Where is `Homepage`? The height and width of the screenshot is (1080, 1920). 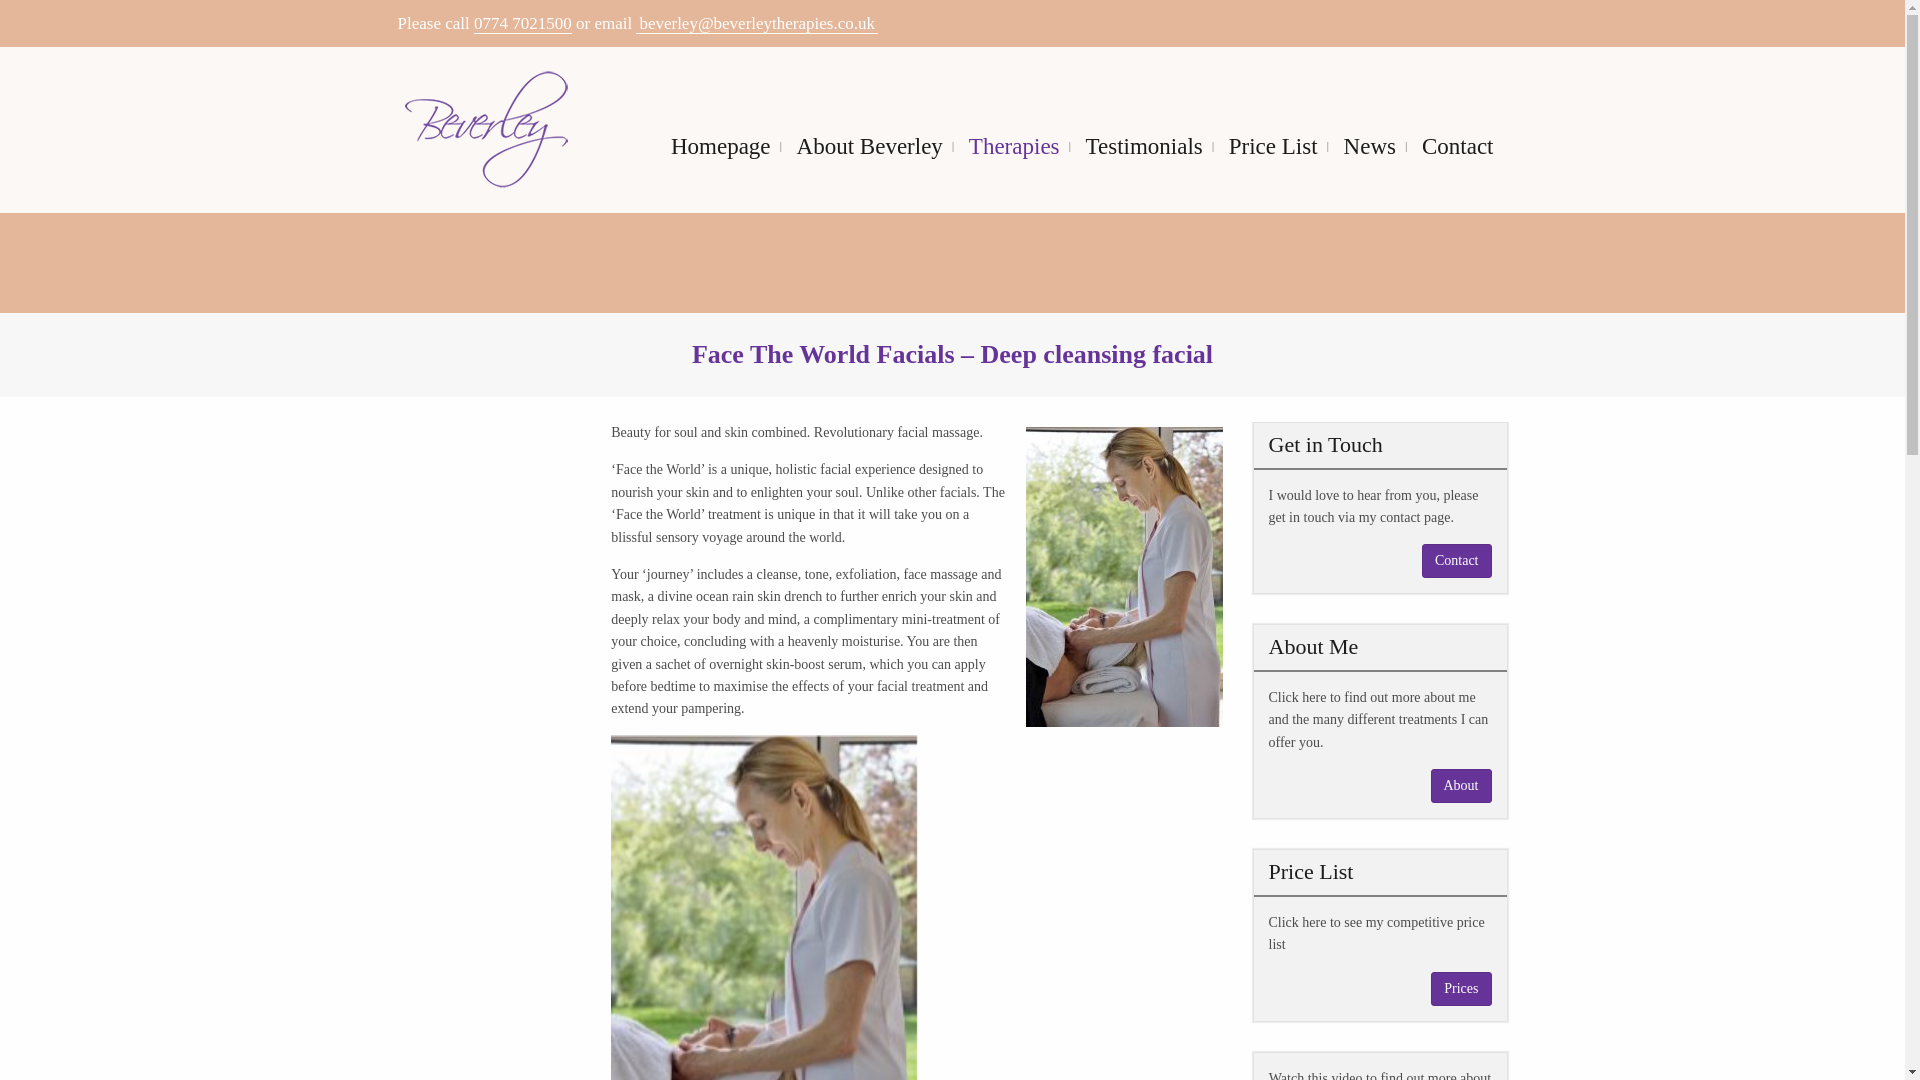 Homepage is located at coordinates (720, 146).